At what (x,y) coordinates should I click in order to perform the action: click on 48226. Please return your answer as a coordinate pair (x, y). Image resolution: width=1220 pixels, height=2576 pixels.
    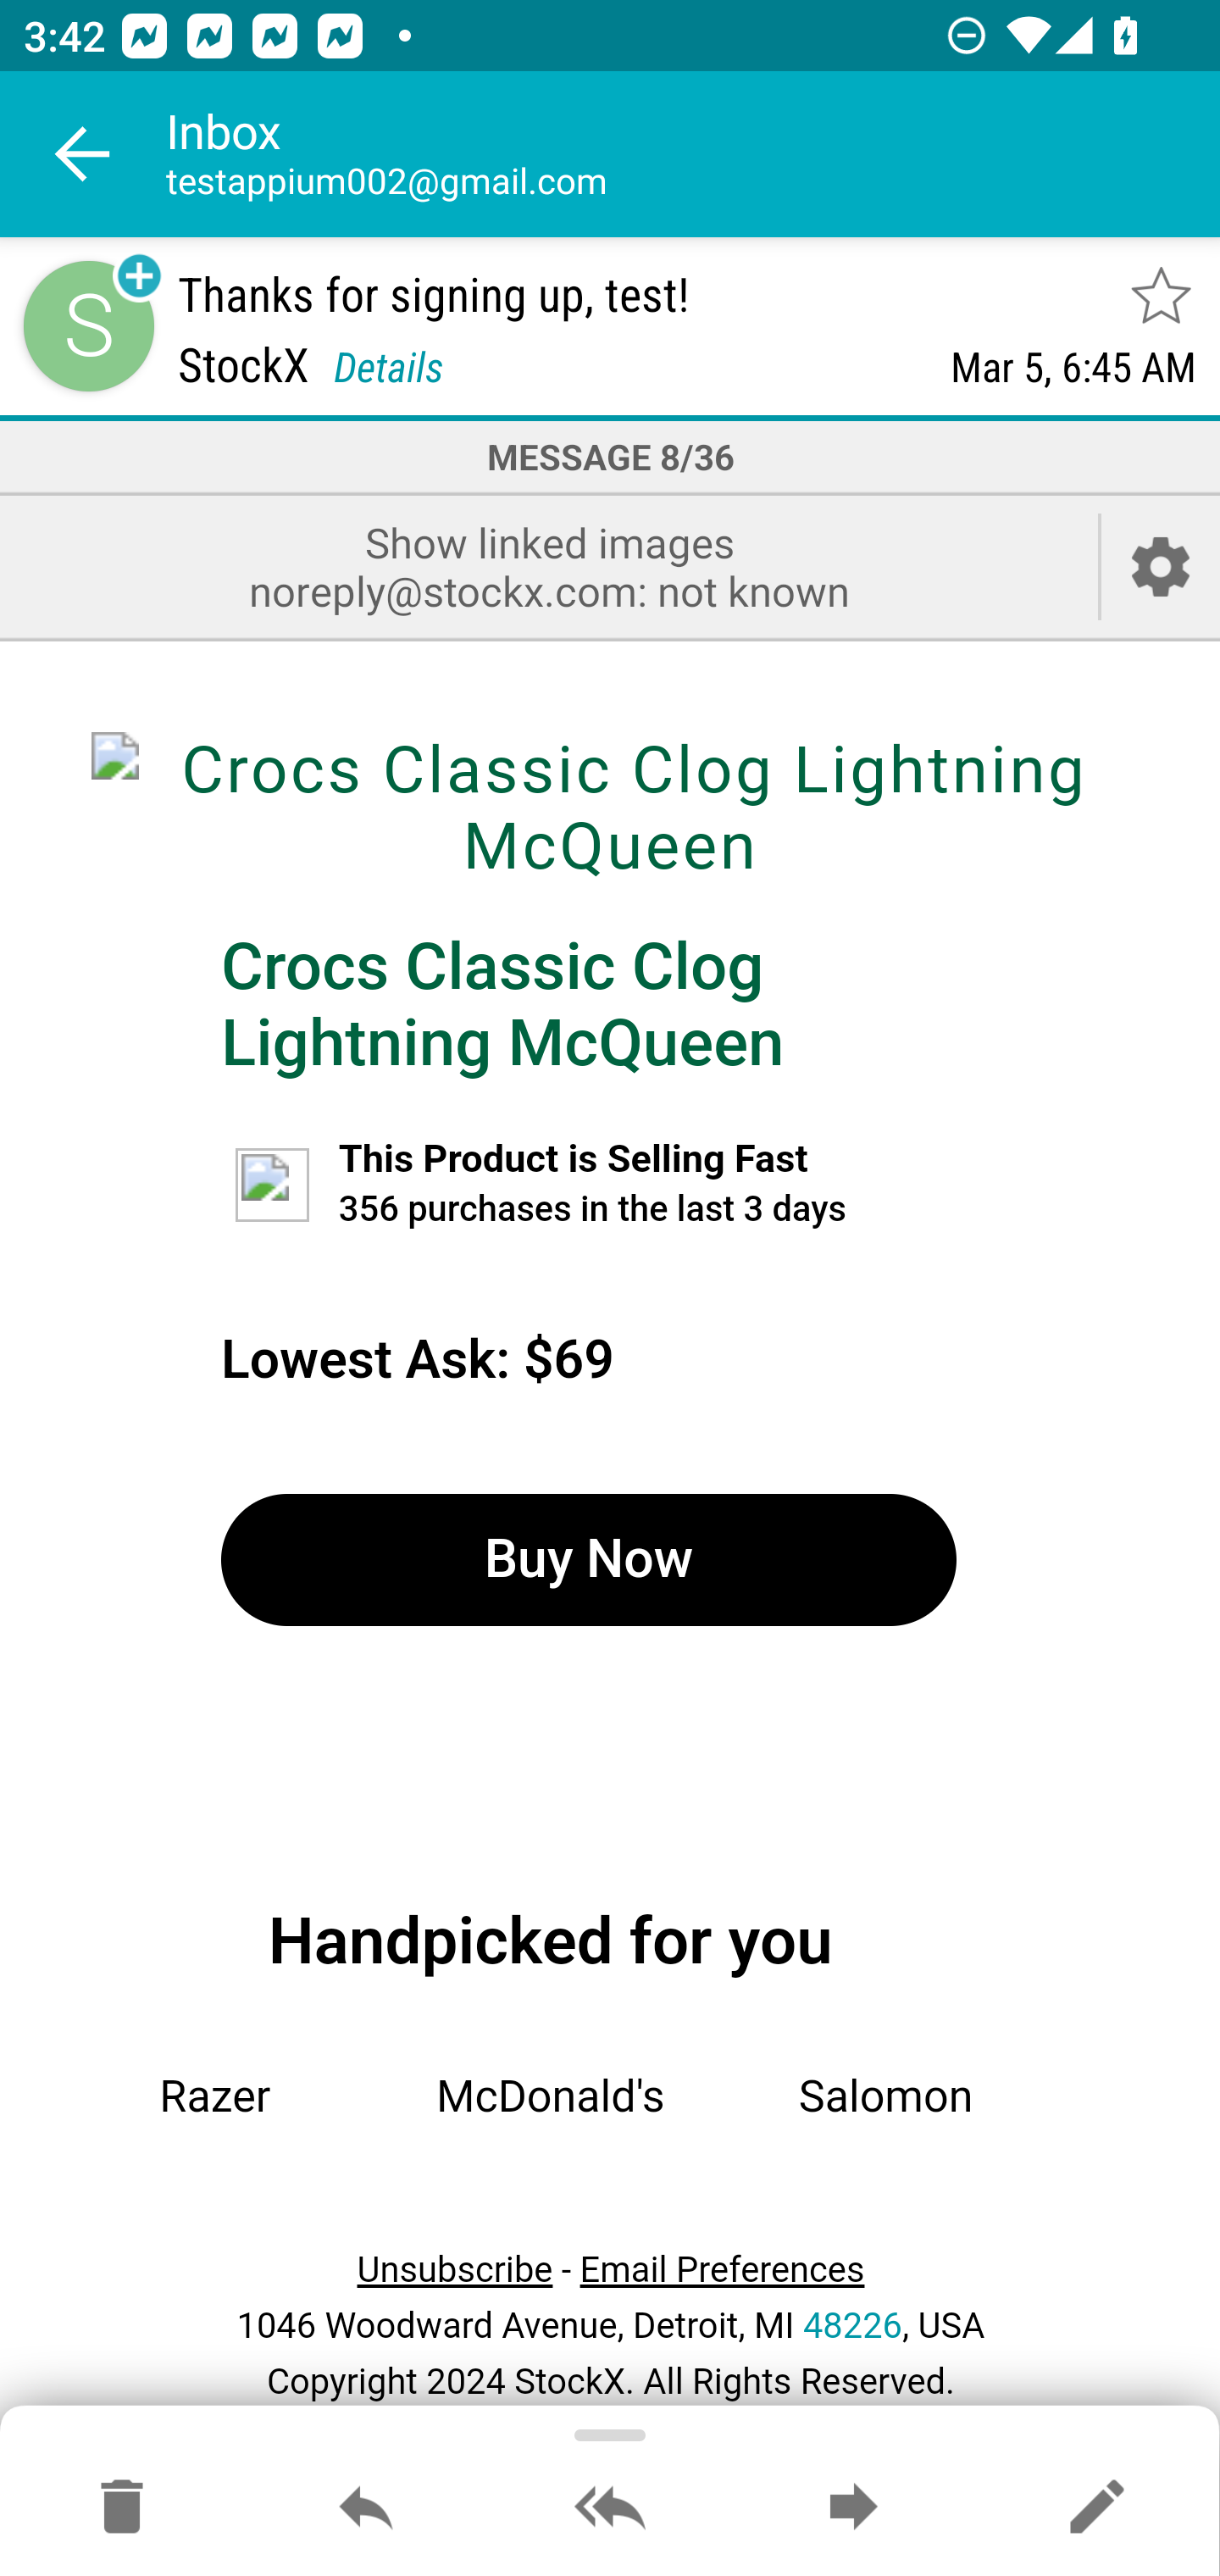
    Looking at the image, I should click on (852, 2325).